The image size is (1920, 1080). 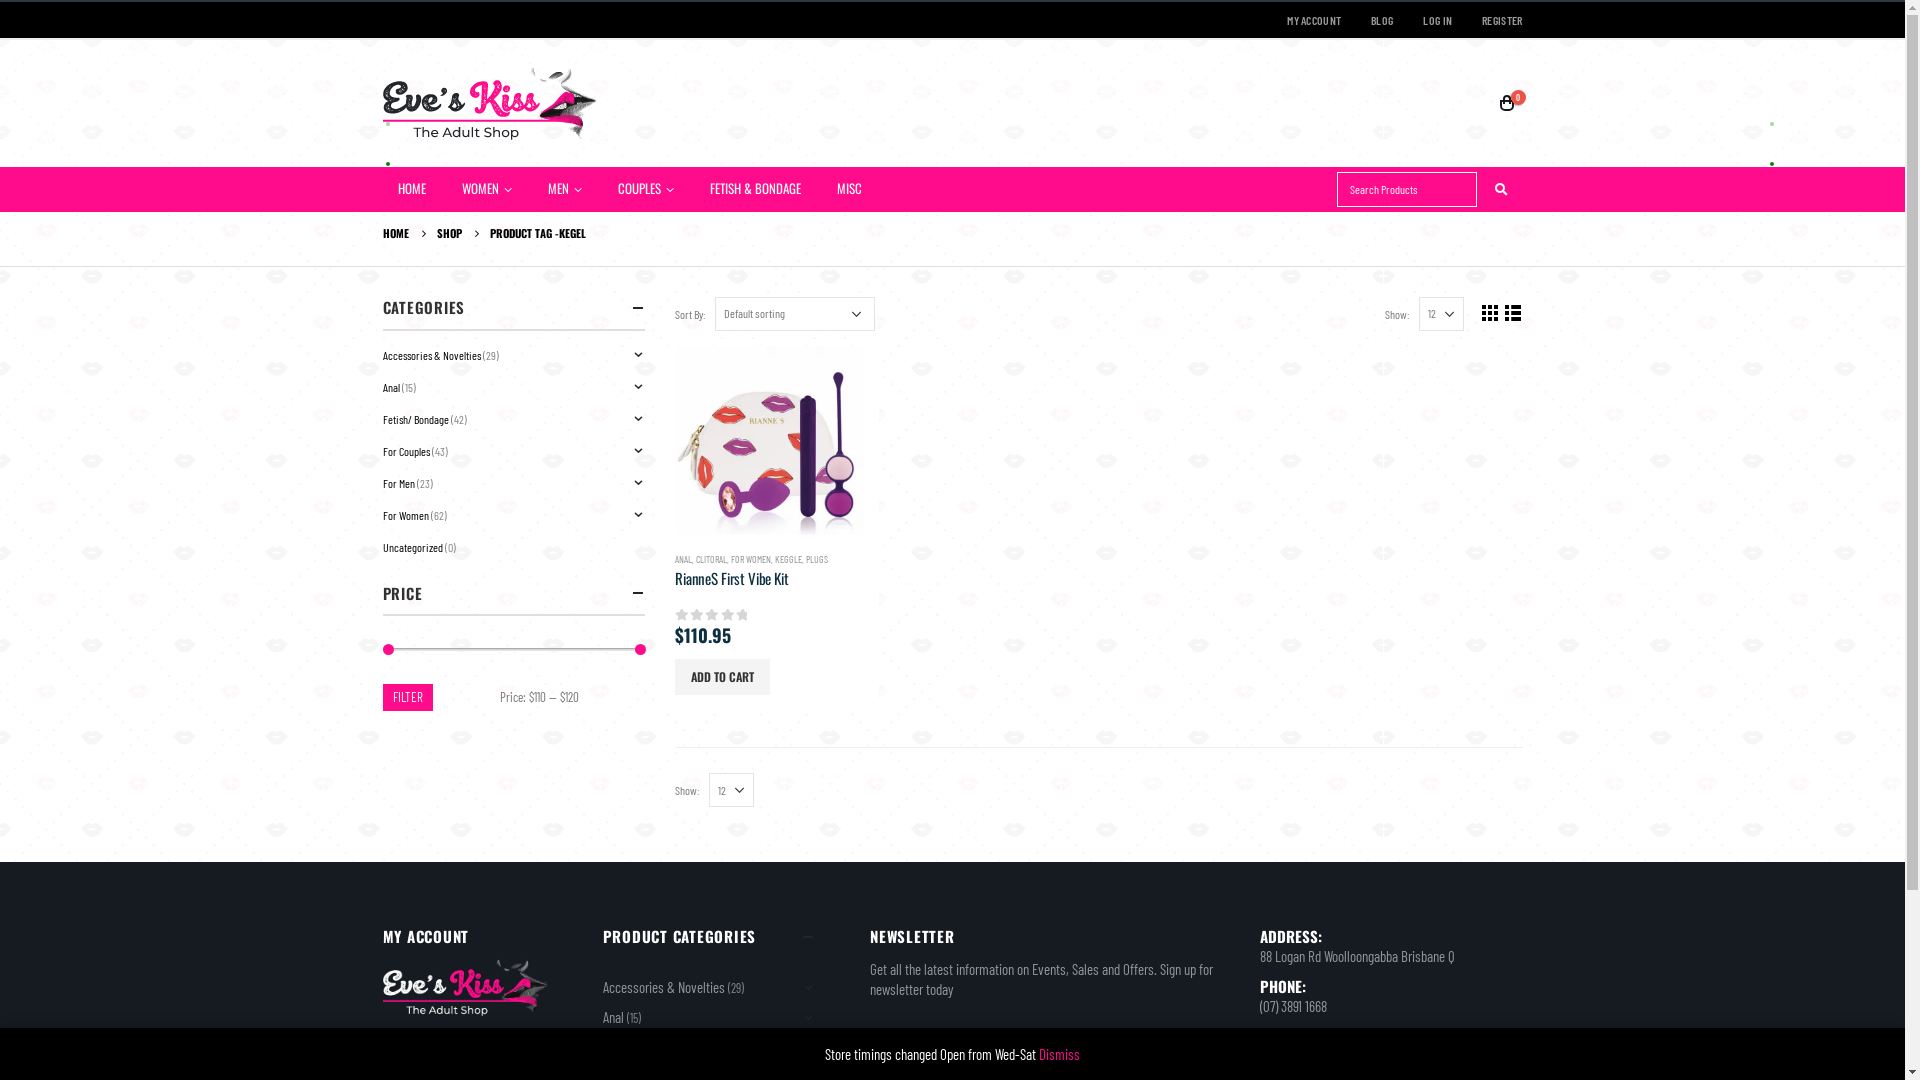 What do you see at coordinates (612, 1017) in the screenshot?
I see `Anal` at bounding box center [612, 1017].